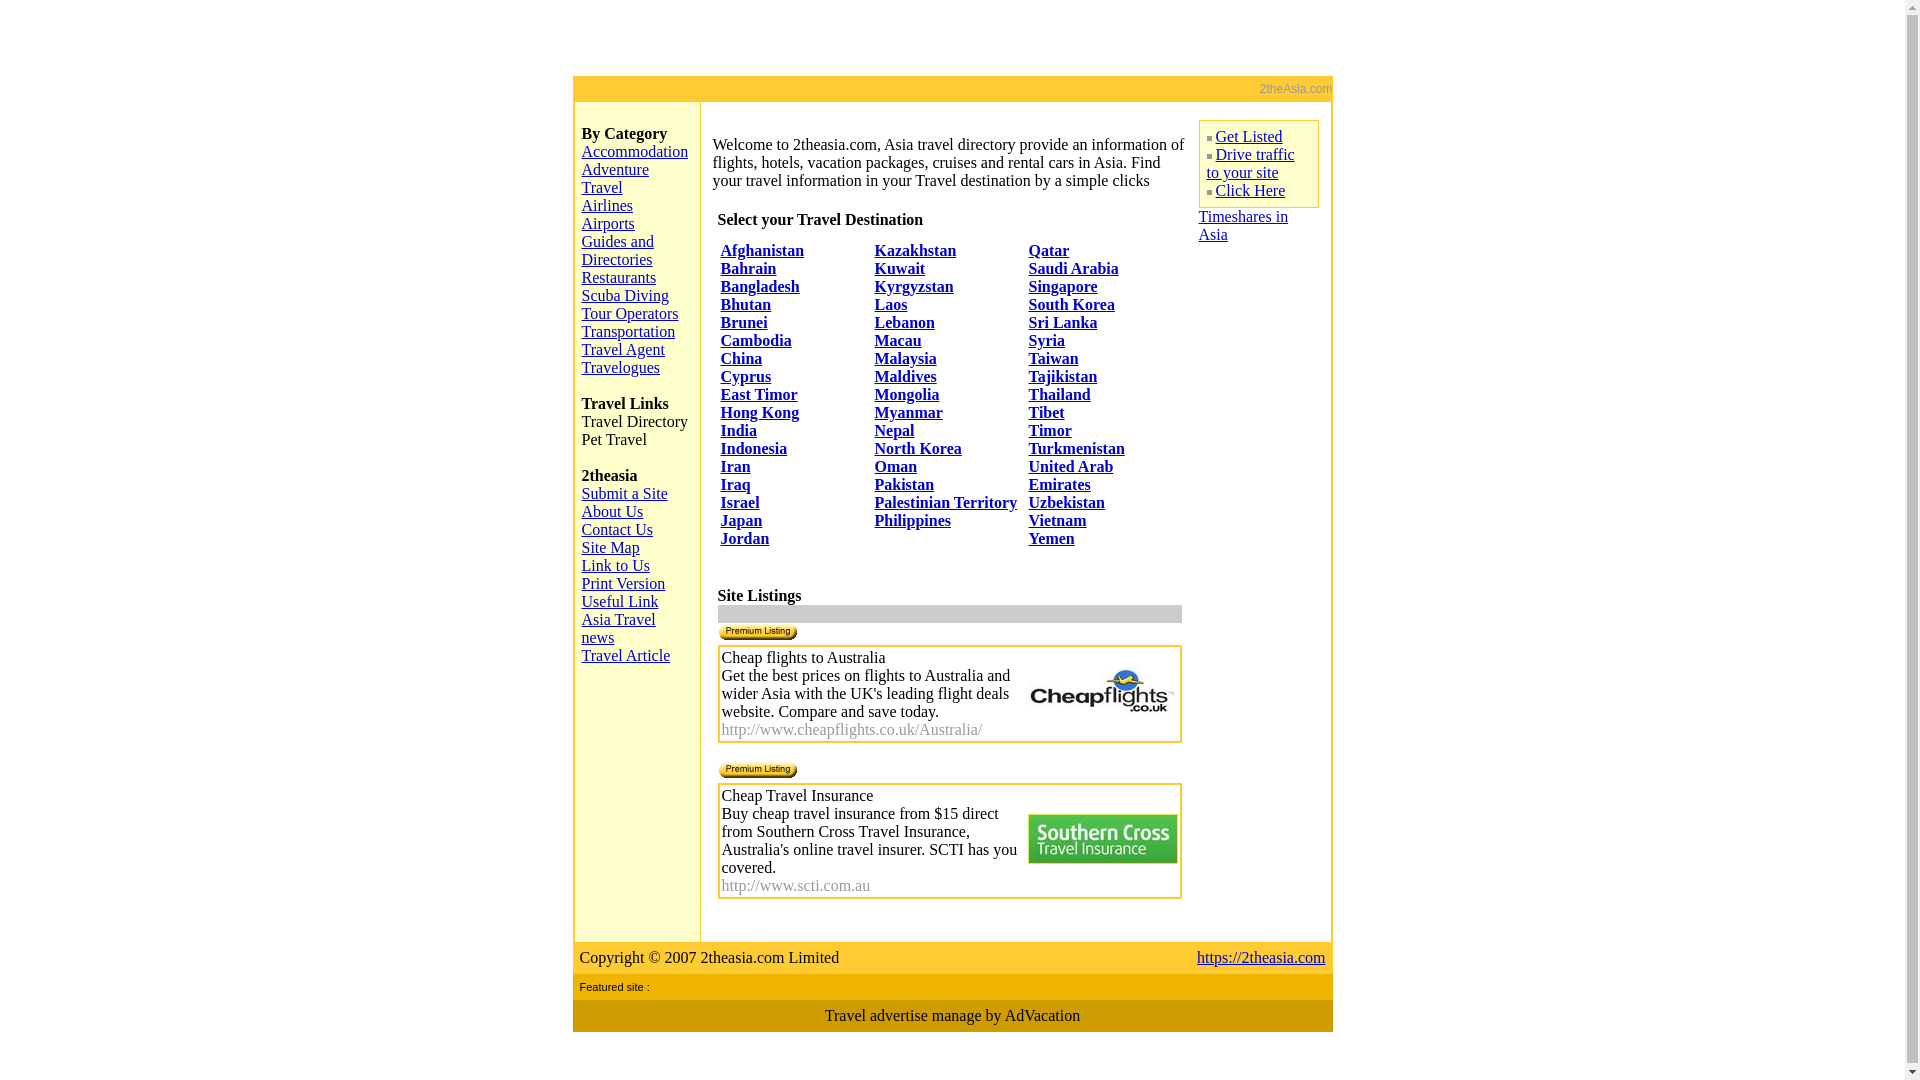 This screenshot has width=1920, height=1080. I want to click on Malaysia, so click(905, 358).